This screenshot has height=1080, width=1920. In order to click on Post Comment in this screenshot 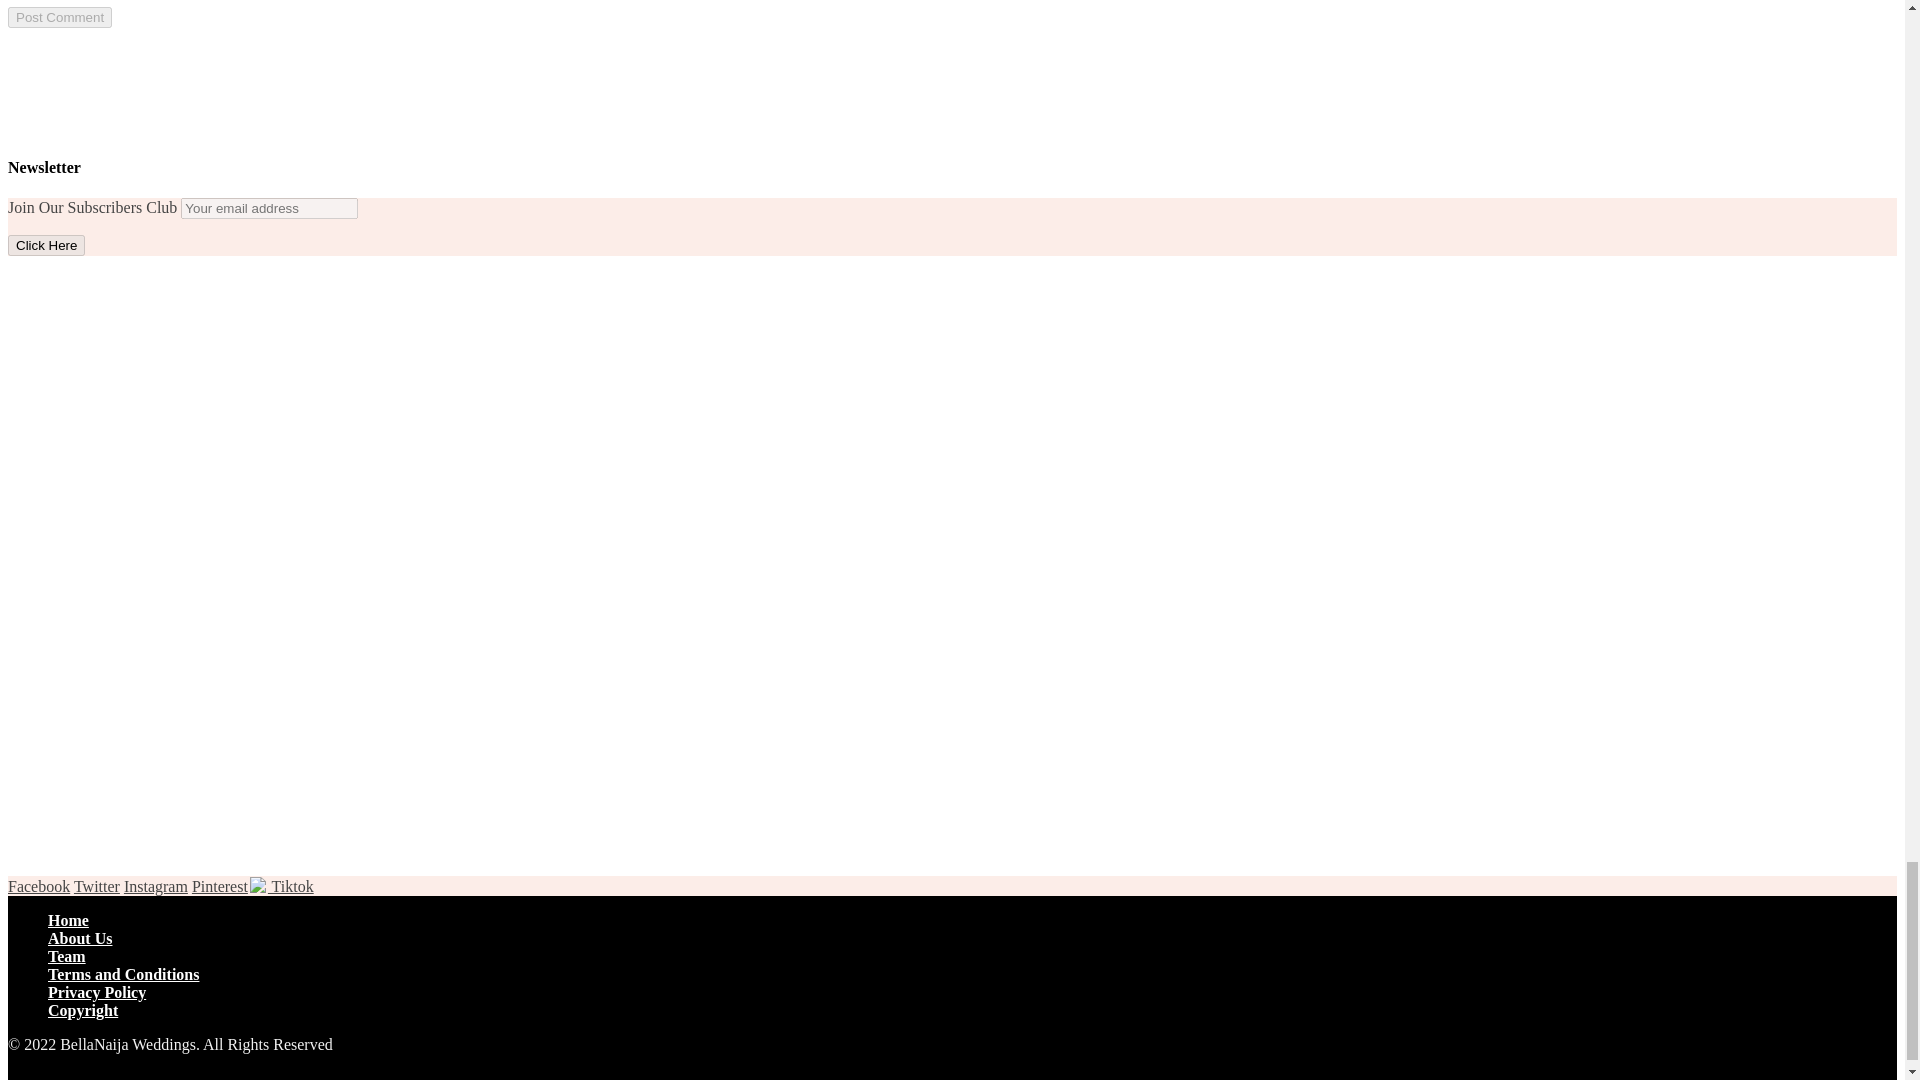, I will do `click(59, 17)`.